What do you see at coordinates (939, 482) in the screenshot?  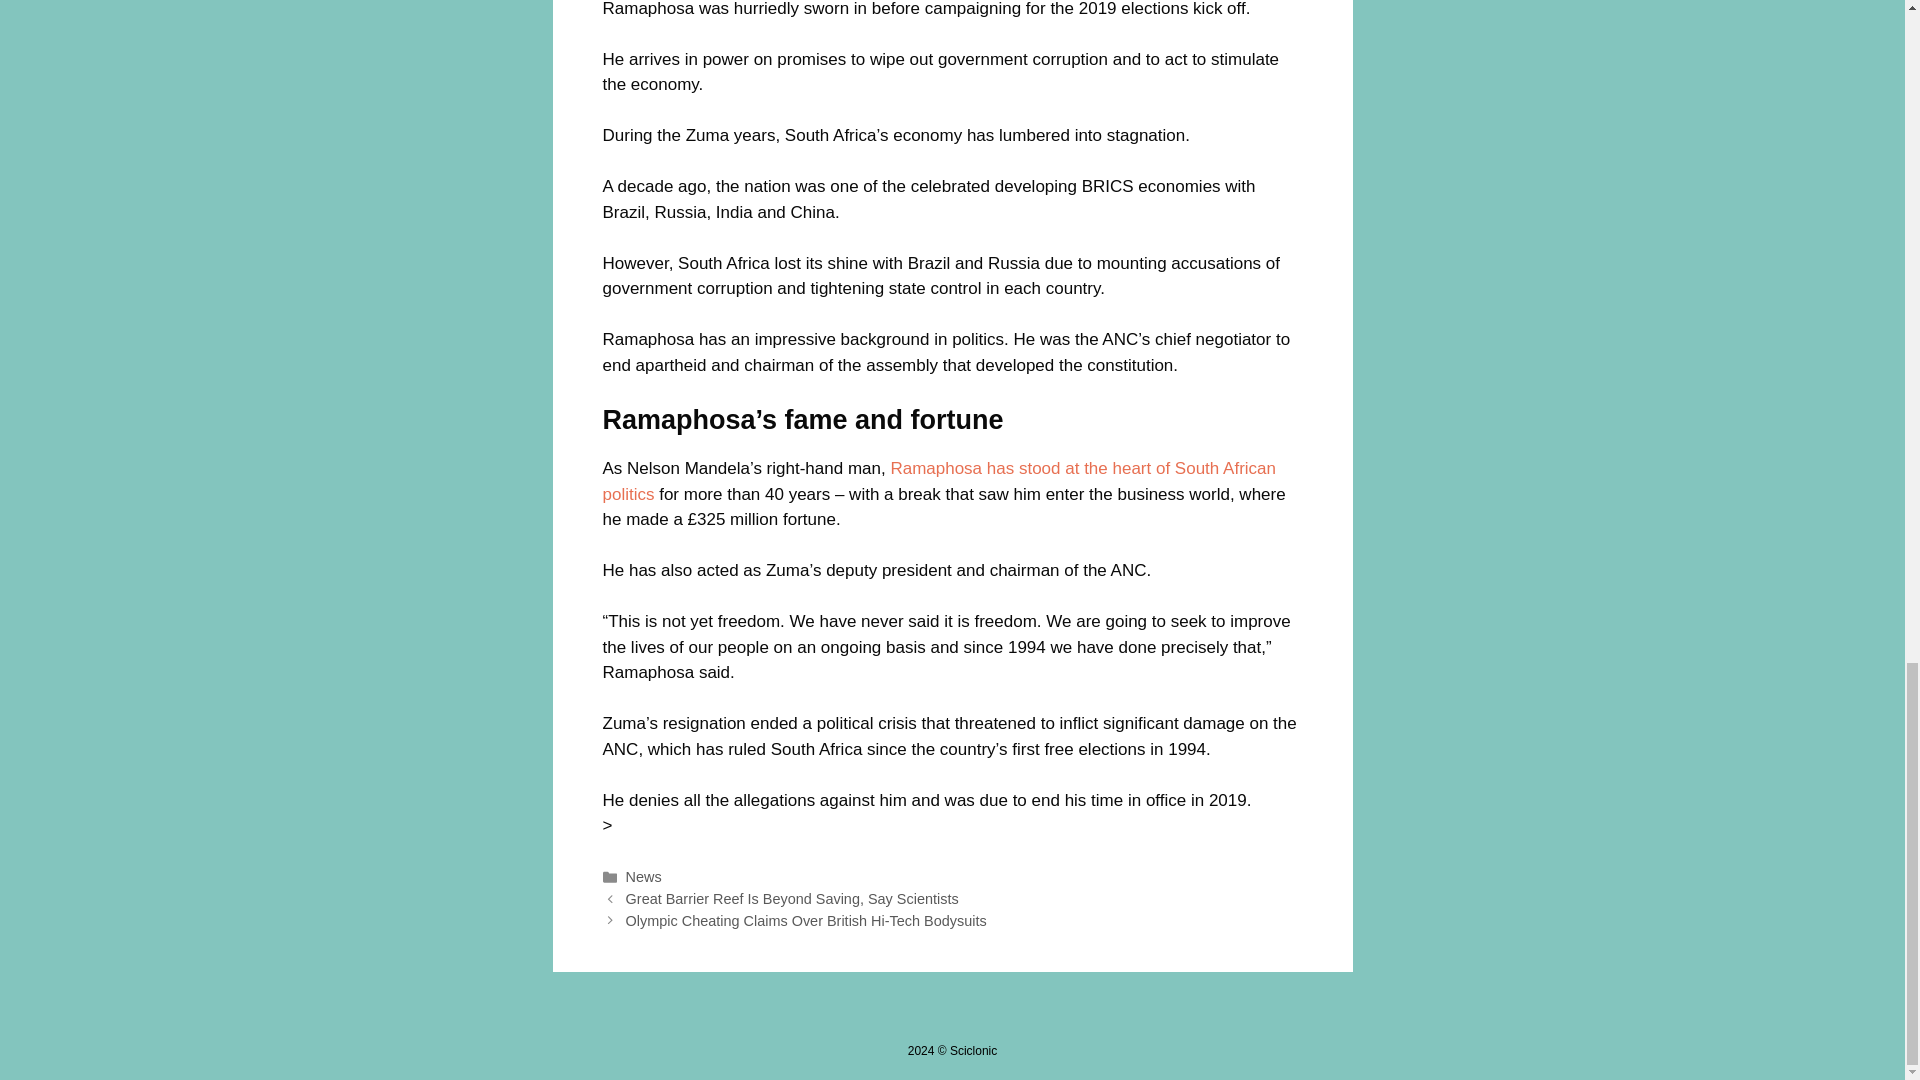 I see `Ramaphosa has stood at the heart of South African politics` at bounding box center [939, 482].